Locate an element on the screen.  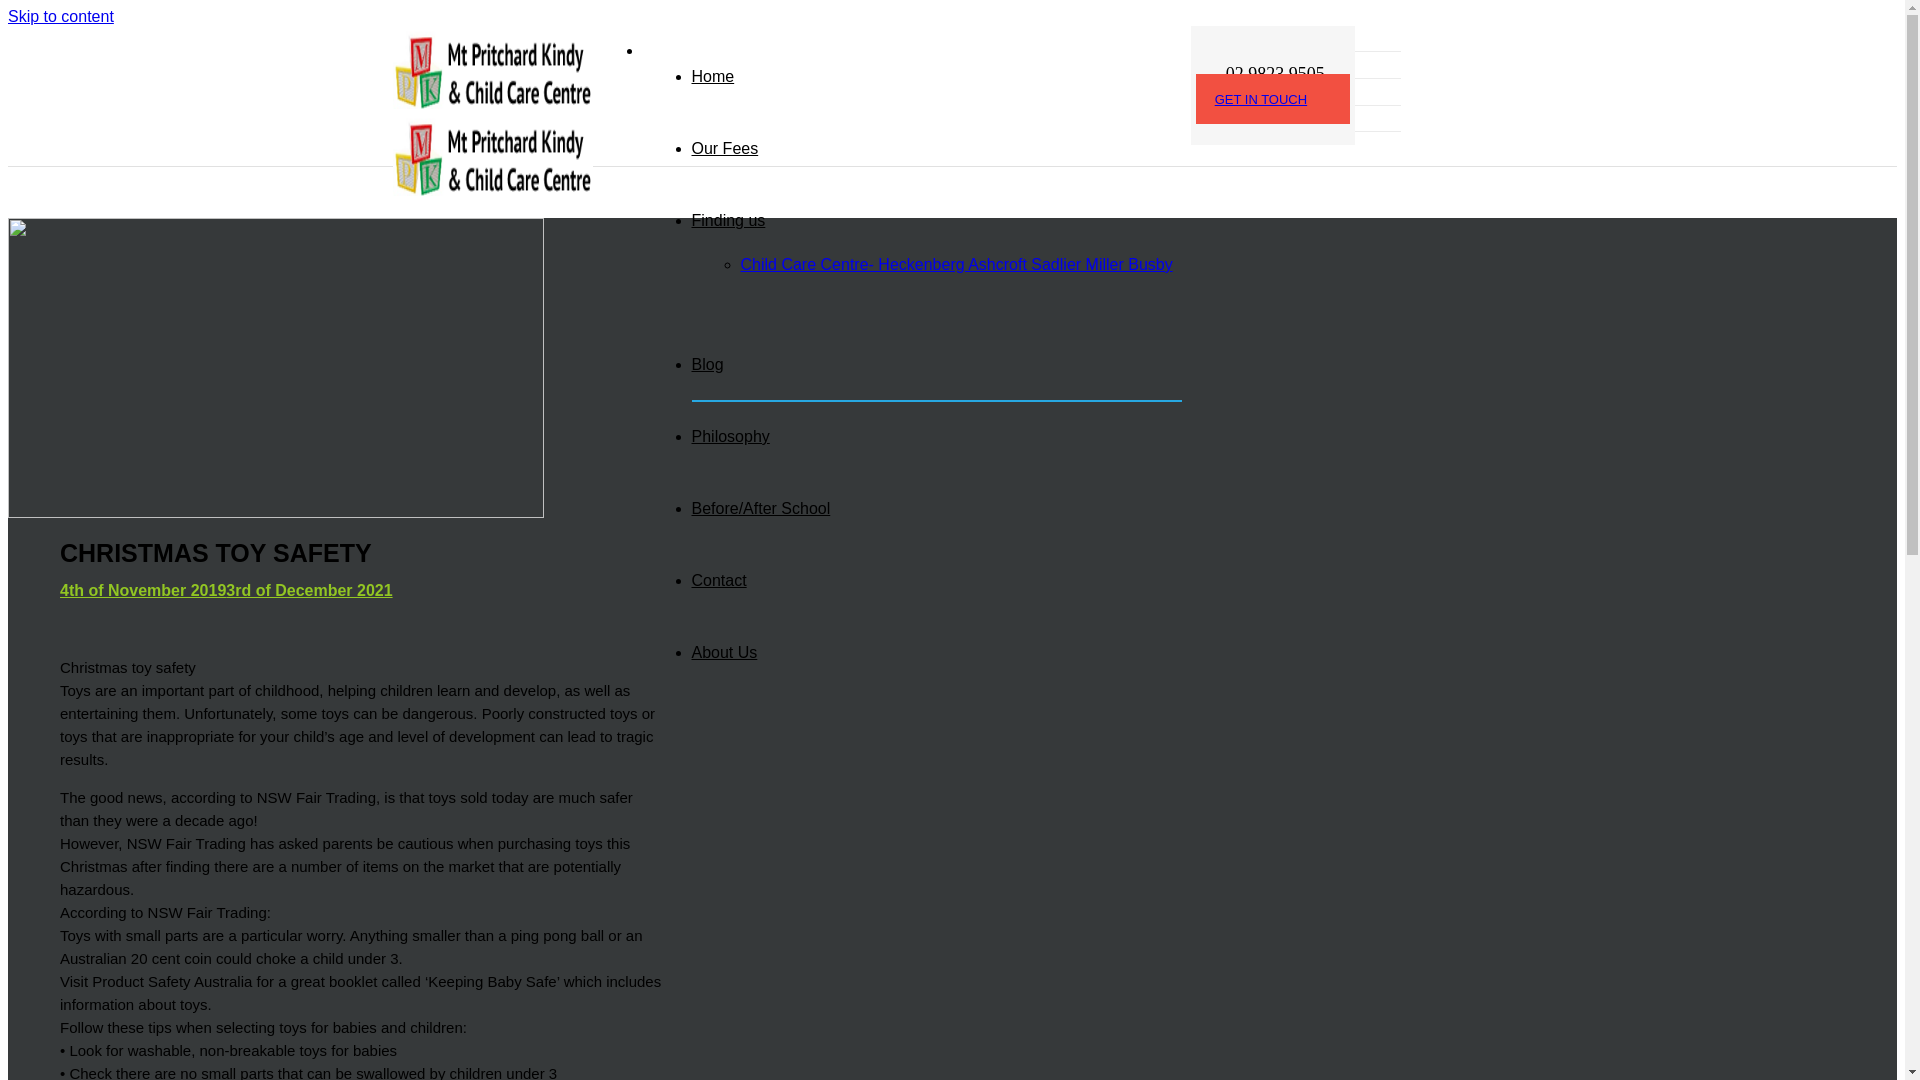
Skip to content is located at coordinates (61, 16).